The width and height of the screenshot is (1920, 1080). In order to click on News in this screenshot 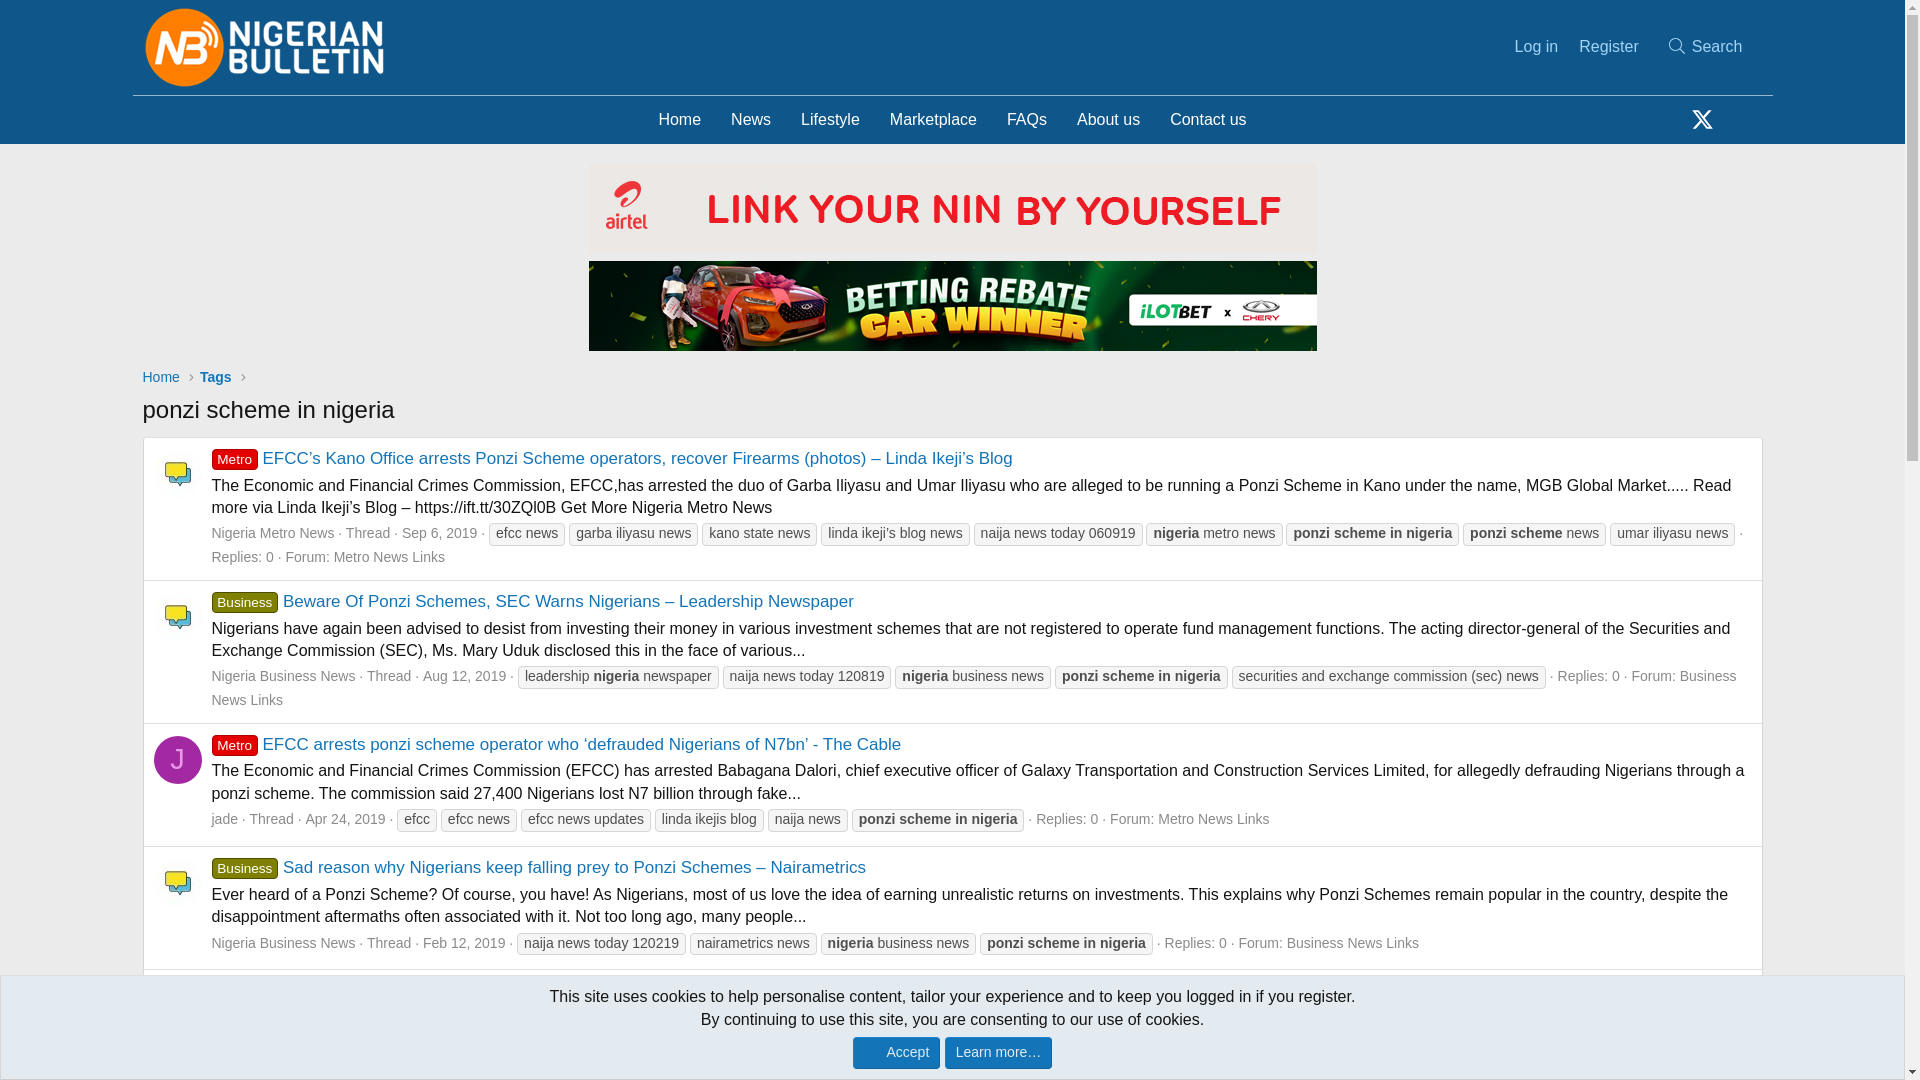, I will do `click(750, 120)`.